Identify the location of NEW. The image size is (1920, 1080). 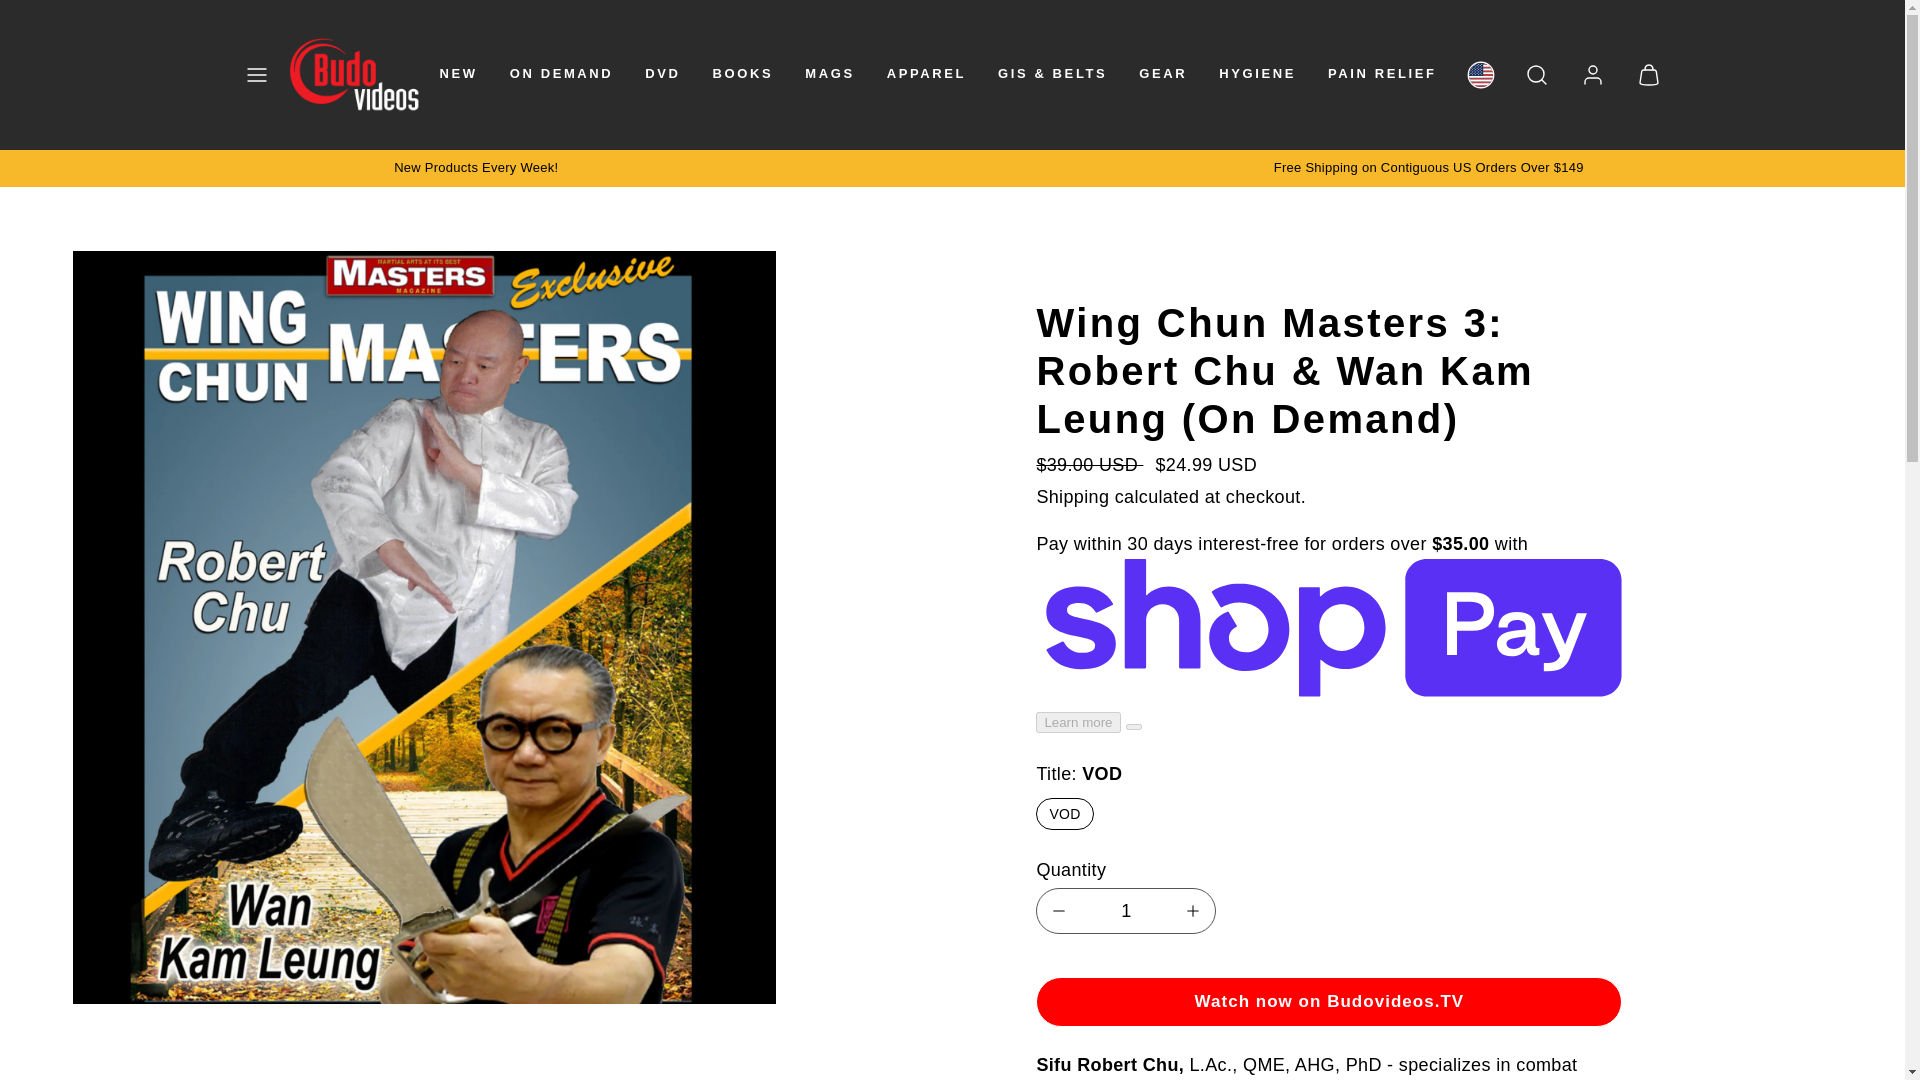
(458, 74).